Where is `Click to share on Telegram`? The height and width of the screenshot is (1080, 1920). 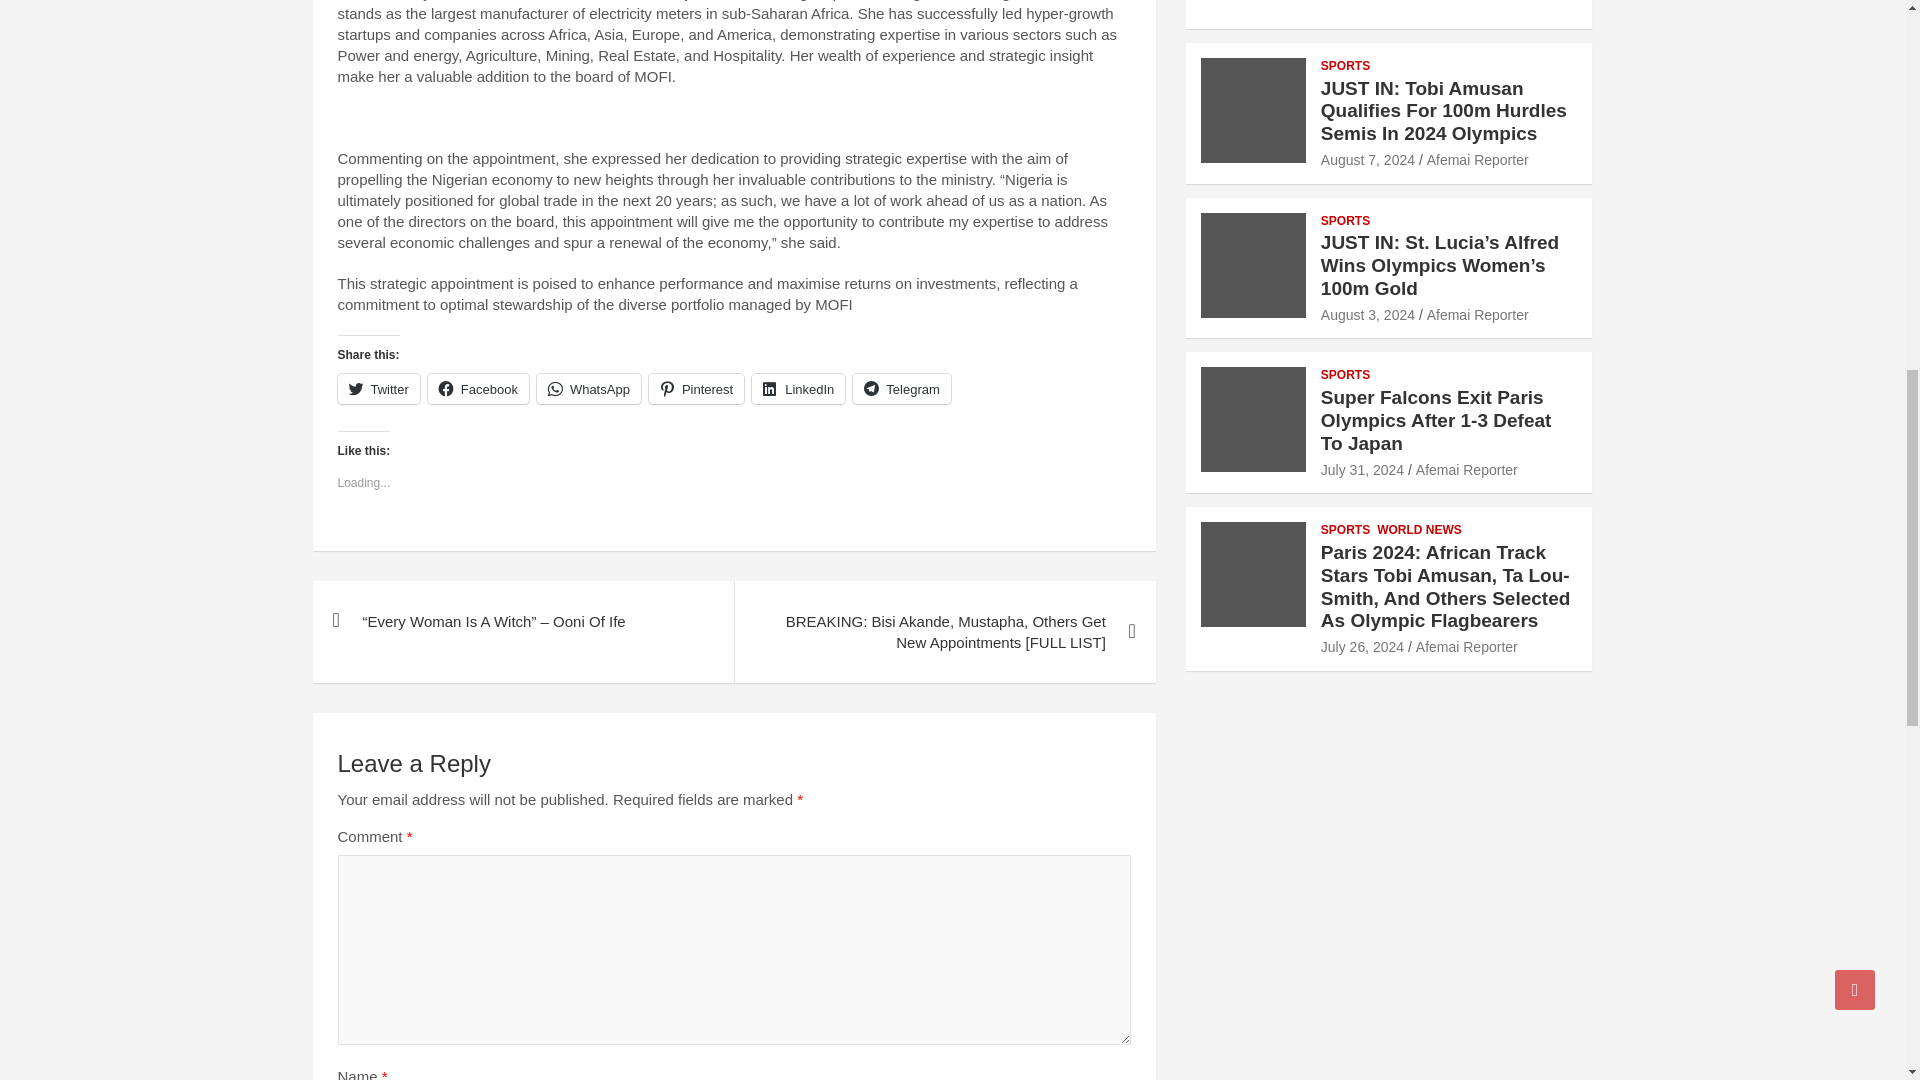 Click to share on Telegram is located at coordinates (901, 388).